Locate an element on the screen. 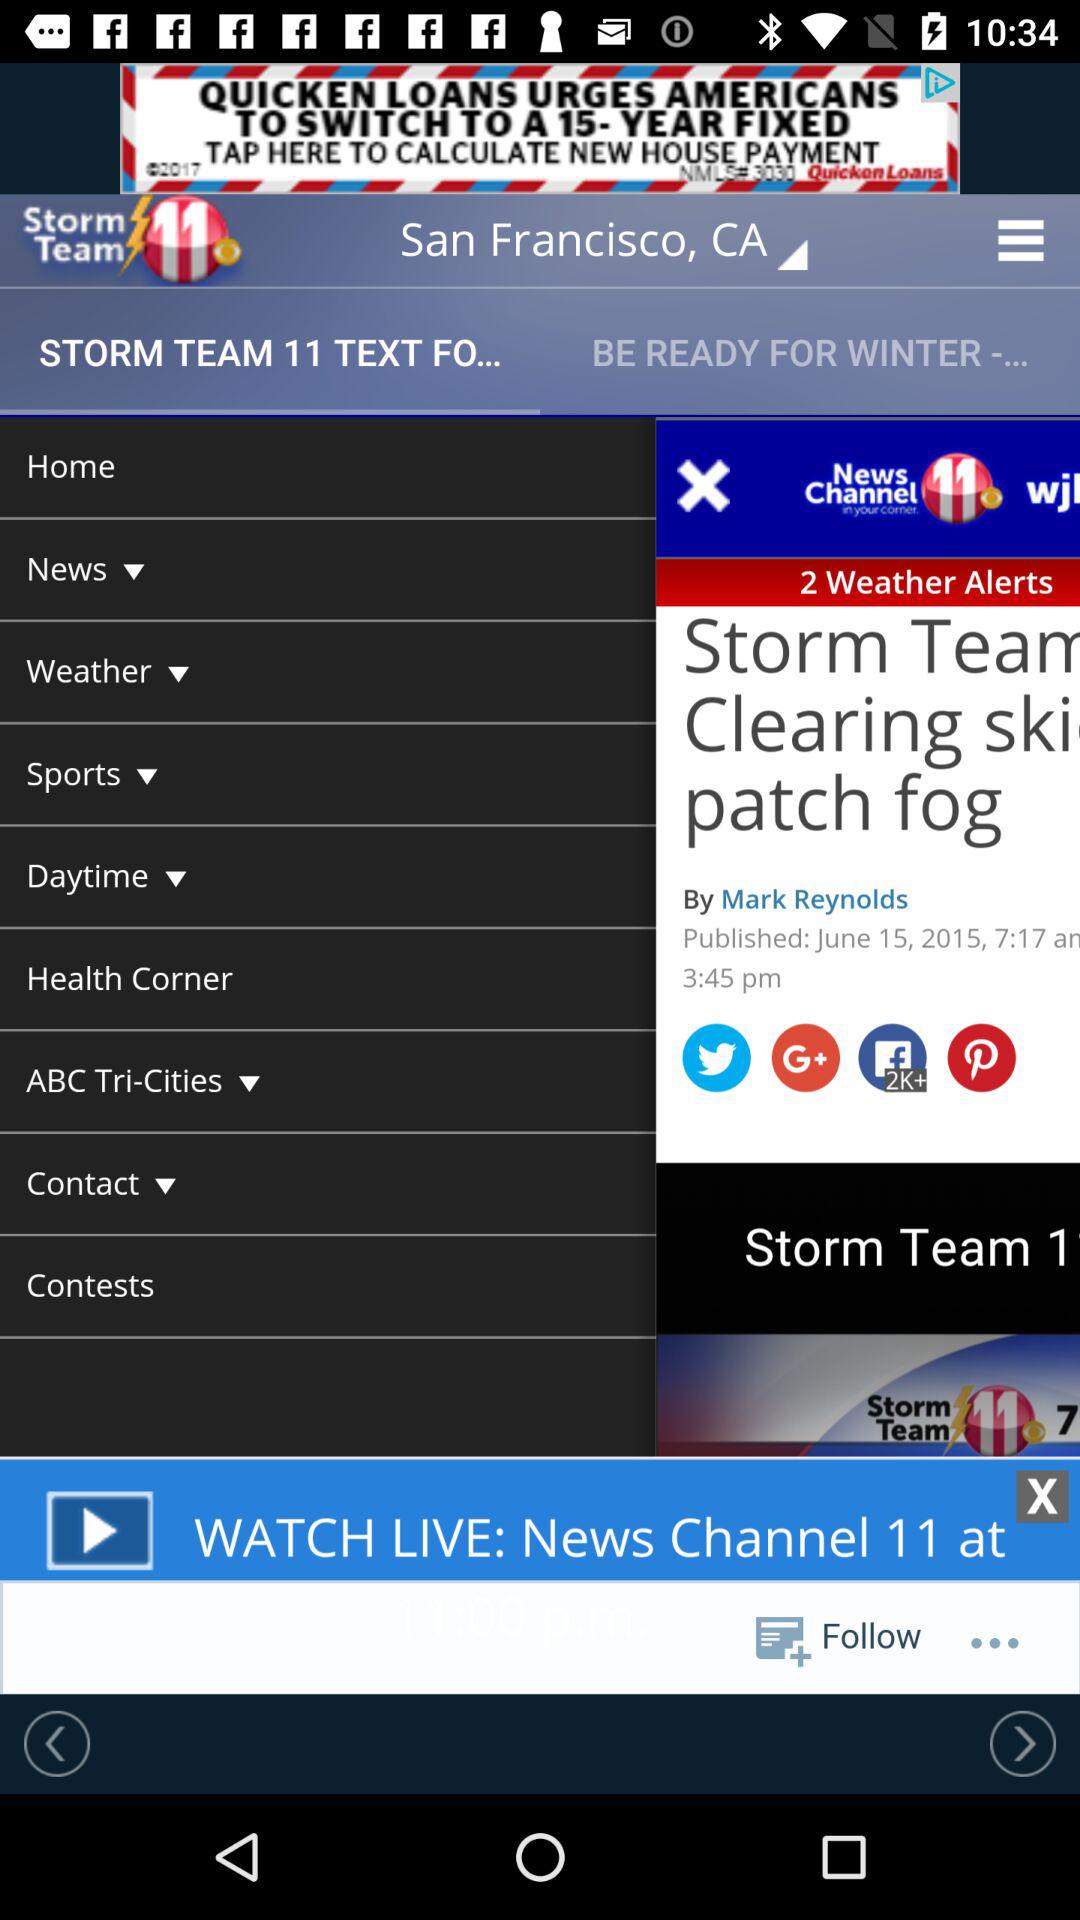 The width and height of the screenshot is (1080, 1920). proceed to next is located at coordinates (1023, 1743).